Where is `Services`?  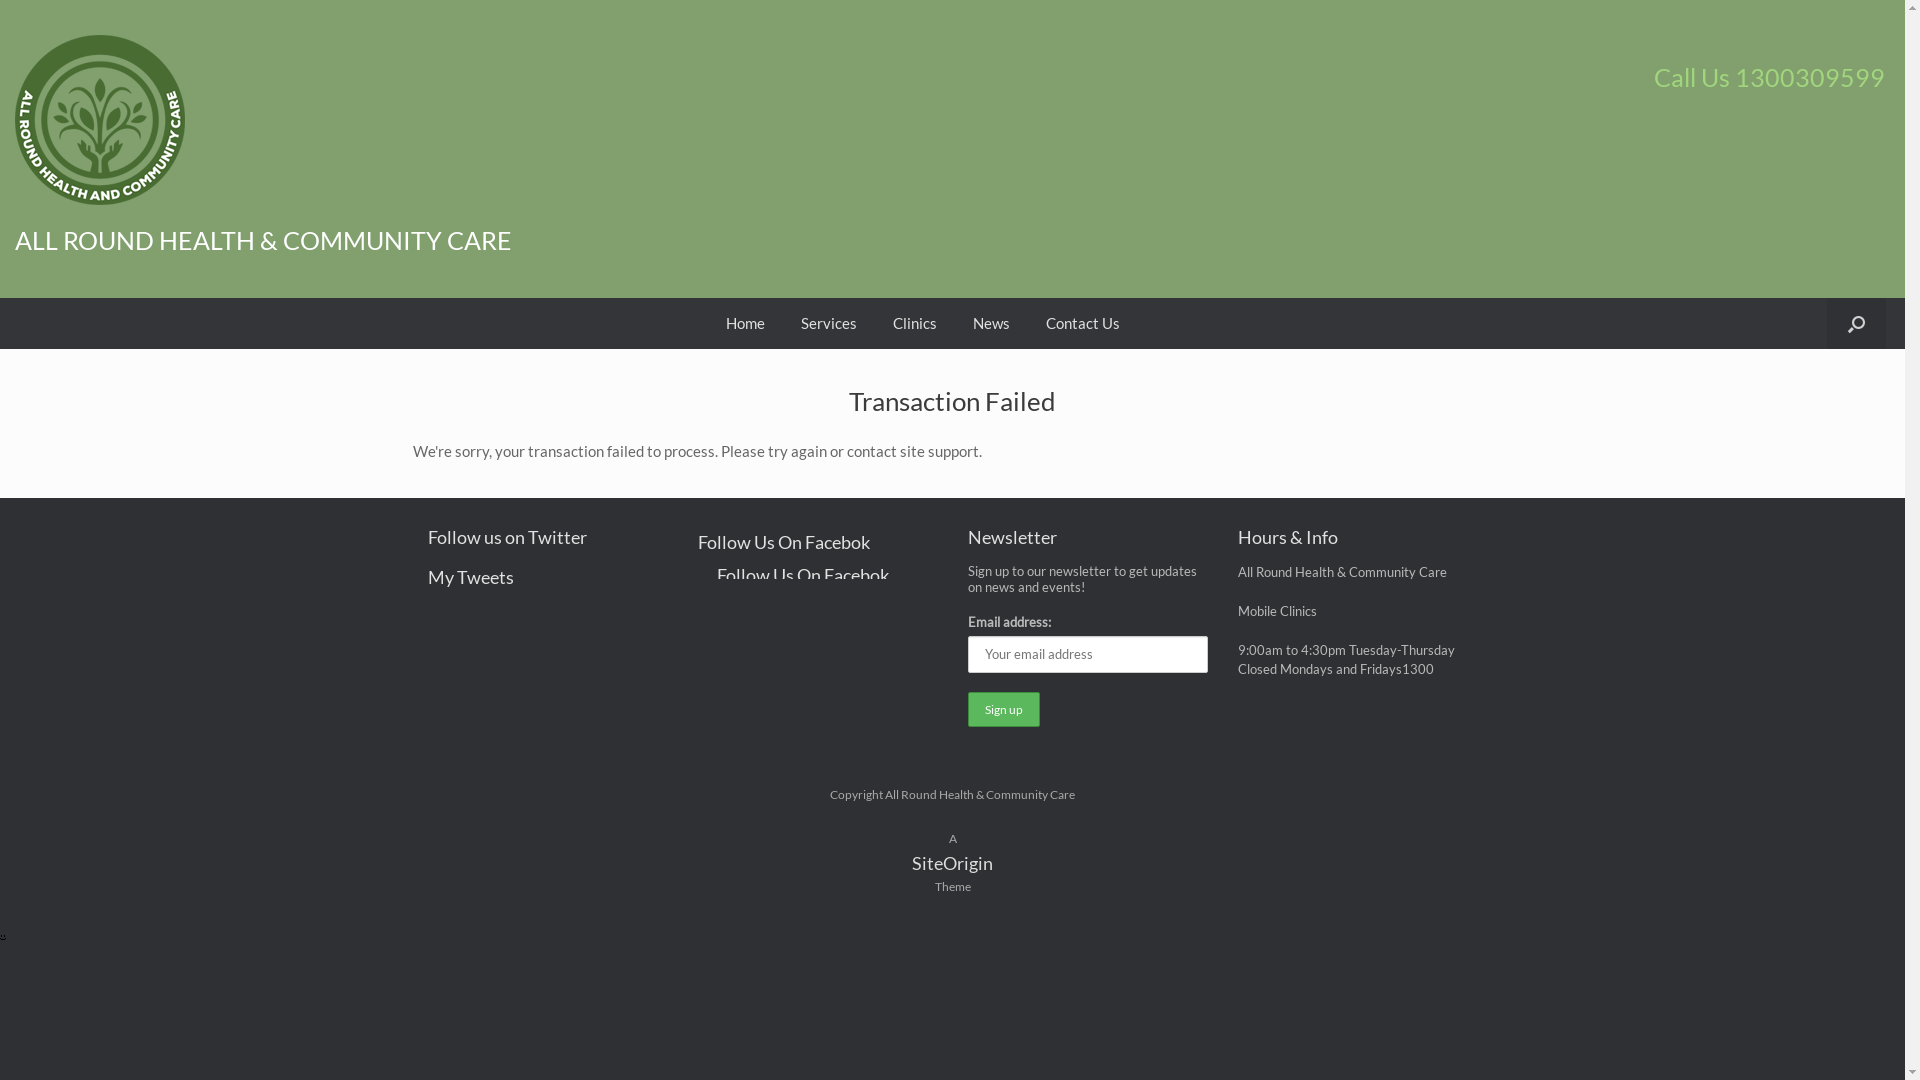
Services is located at coordinates (829, 324).